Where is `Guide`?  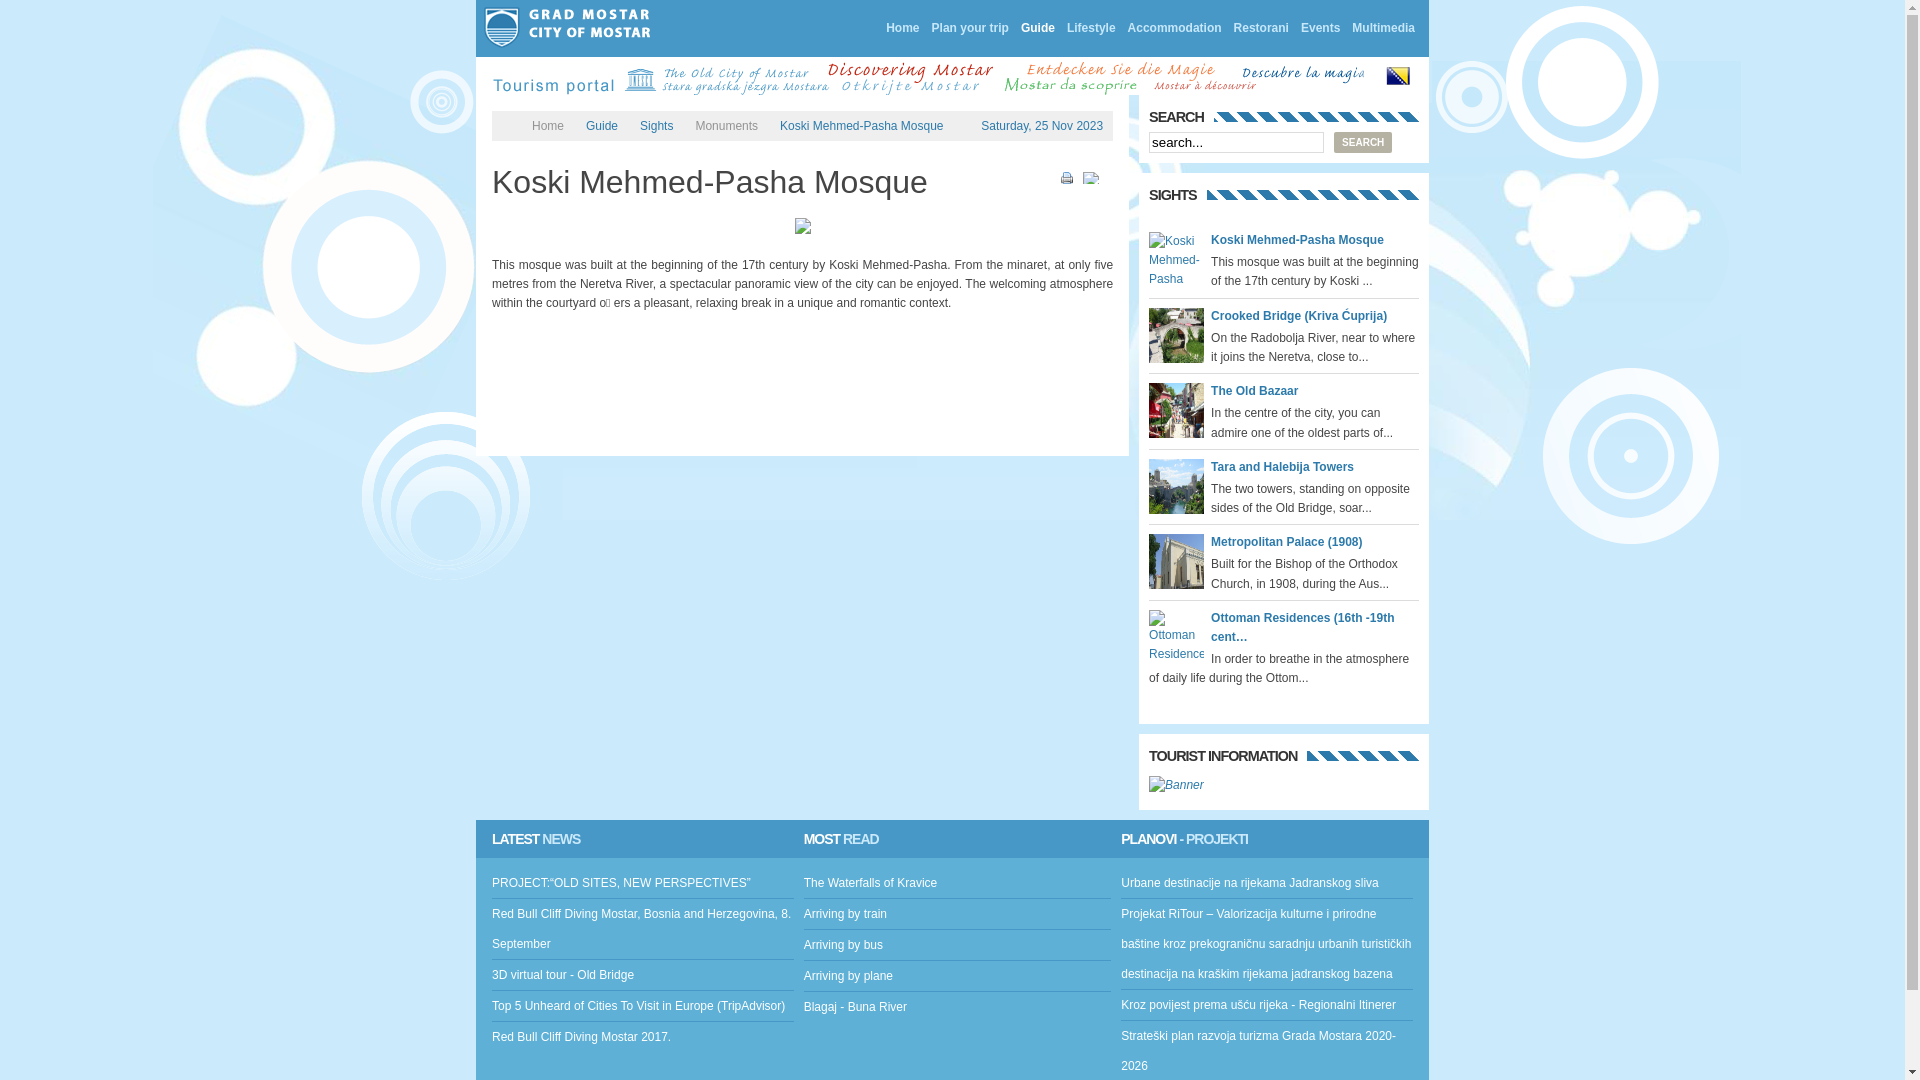 Guide is located at coordinates (1038, 28).